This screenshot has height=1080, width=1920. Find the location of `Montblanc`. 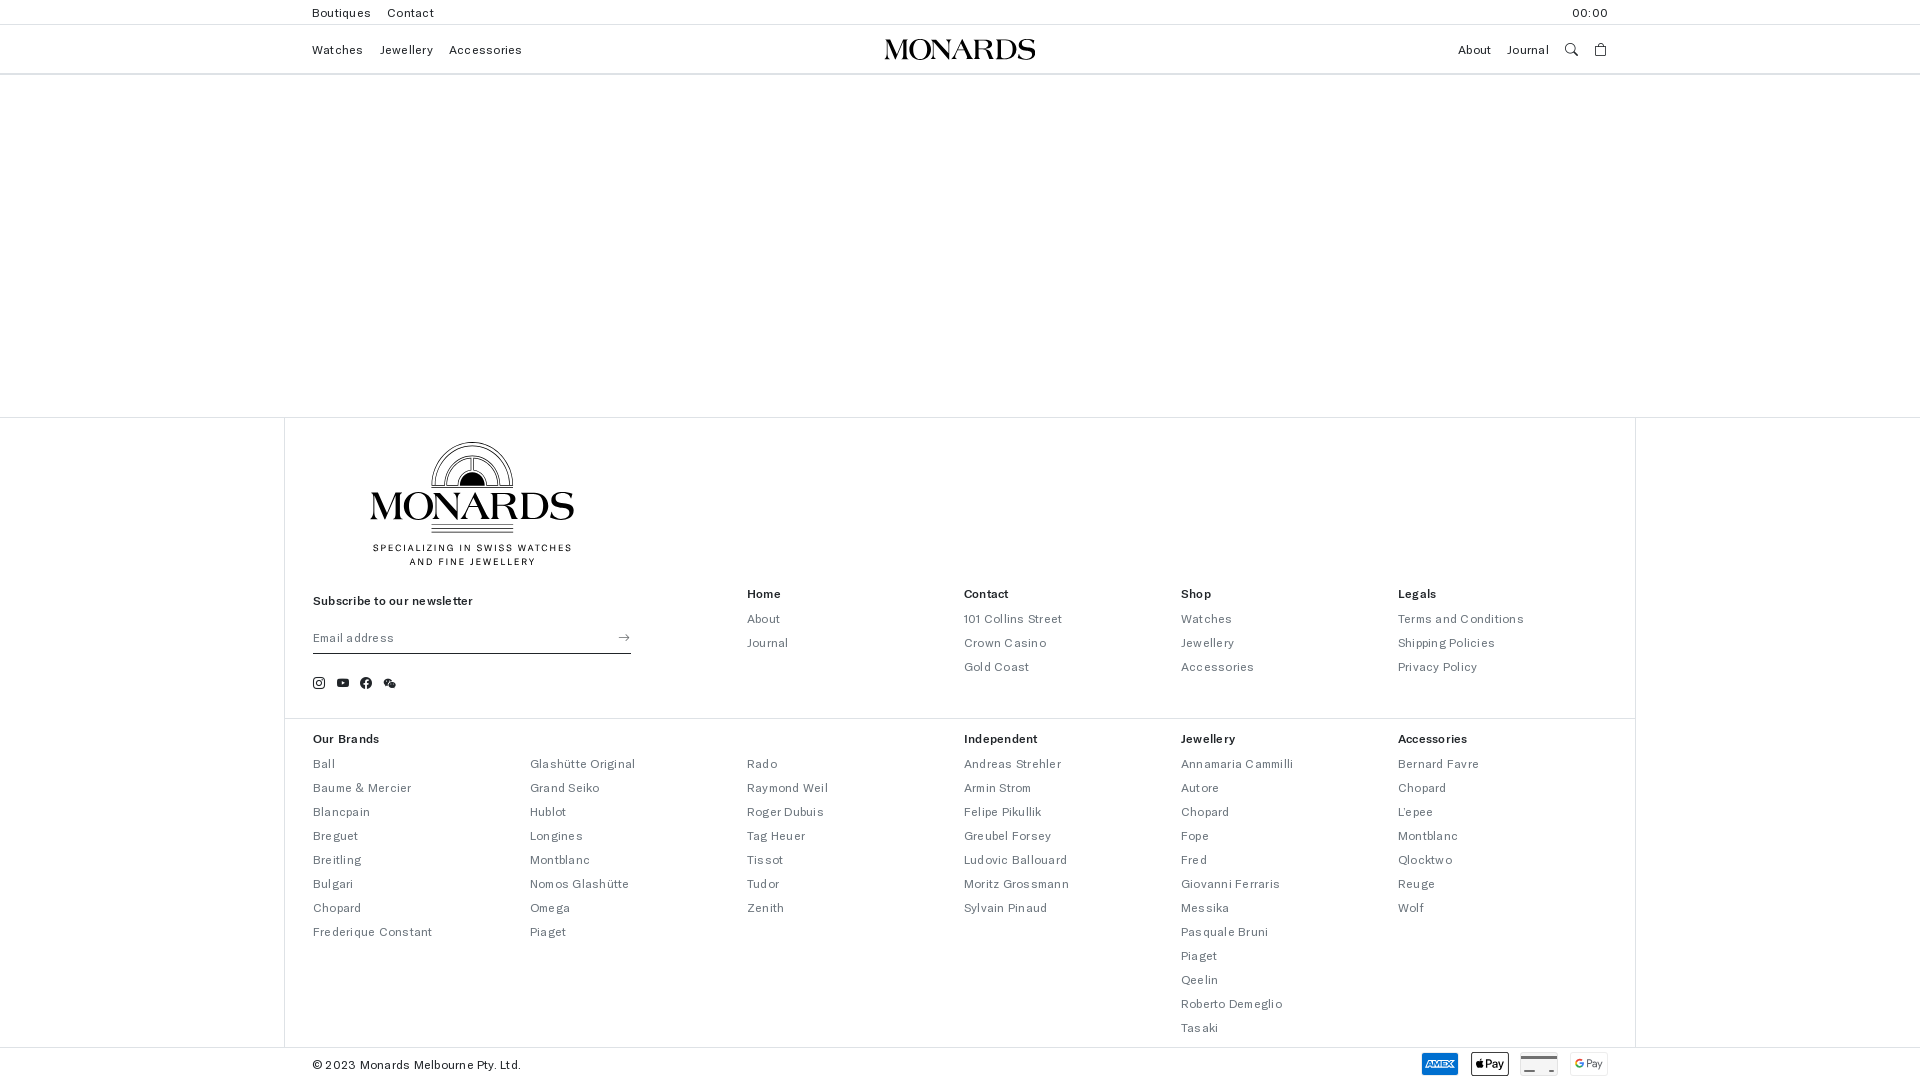

Montblanc is located at coordinates (560, 859).